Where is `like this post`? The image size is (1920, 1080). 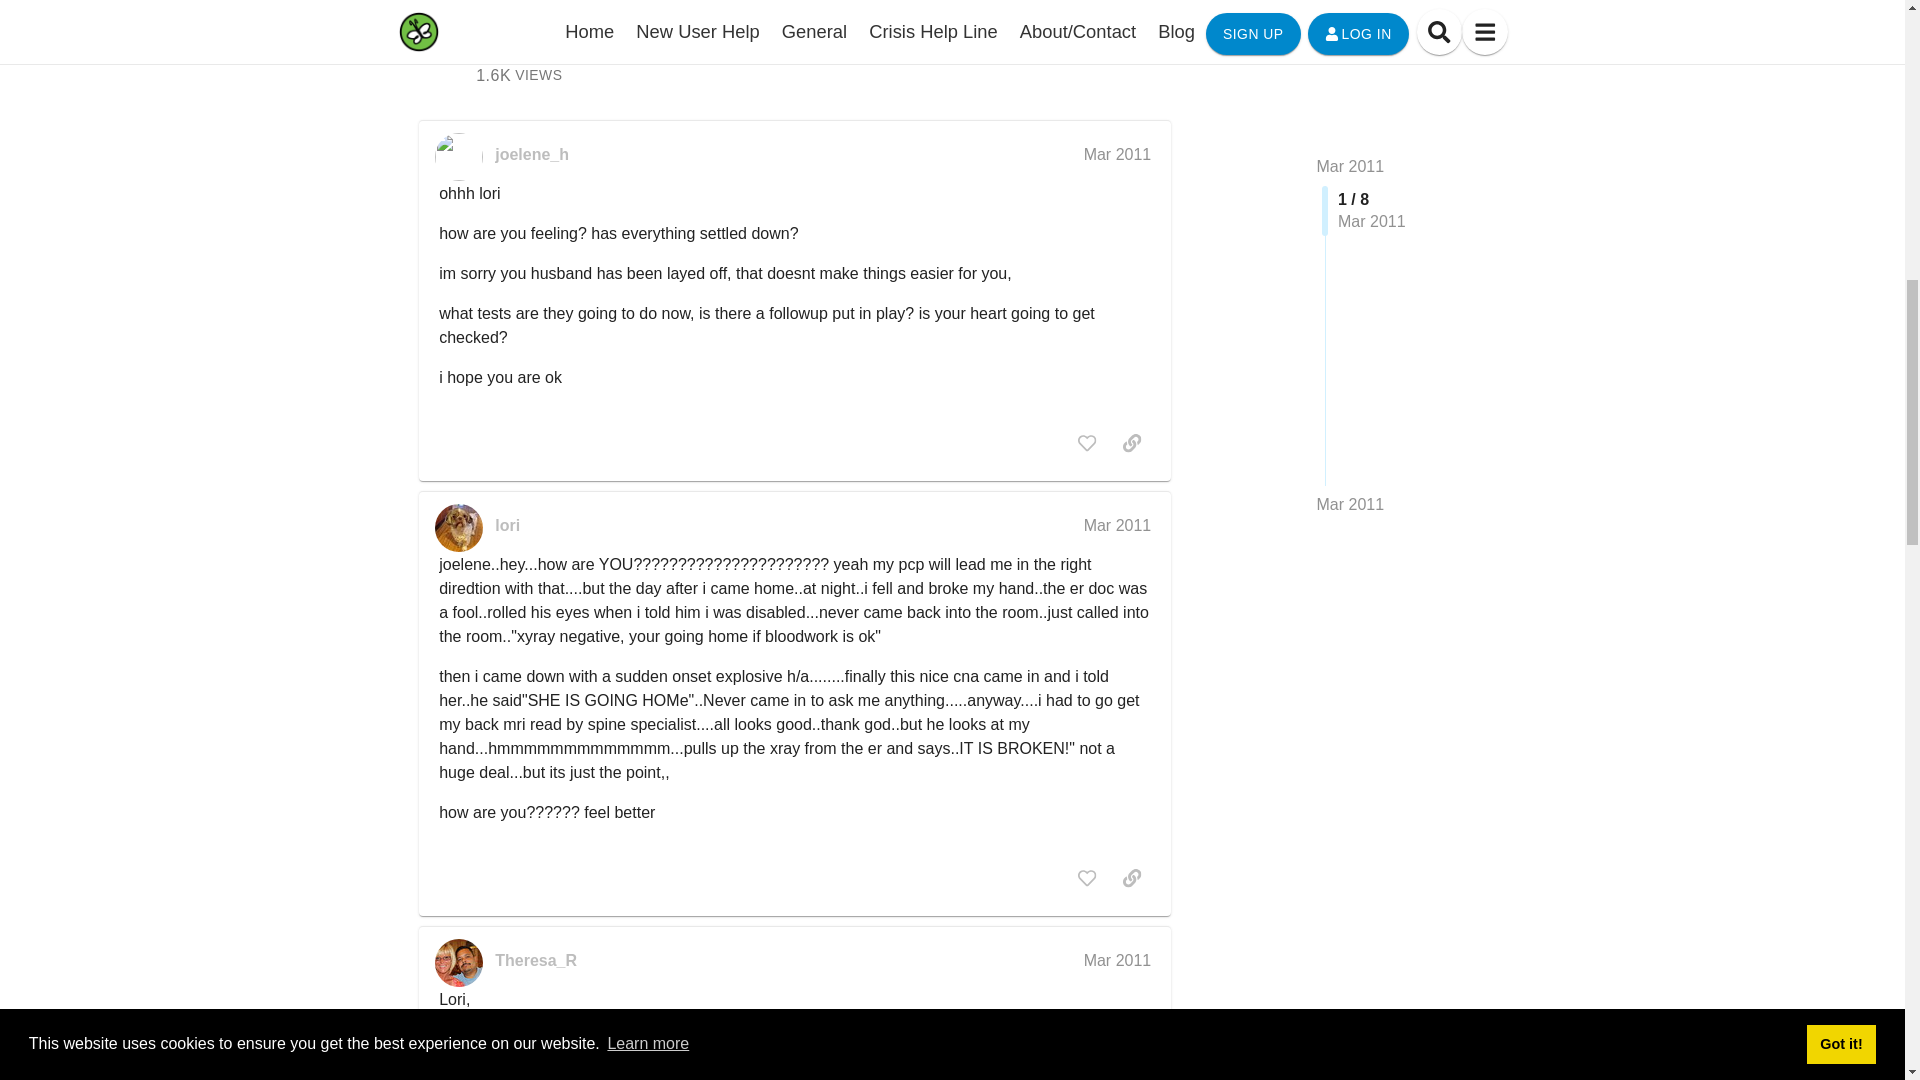 like this post is located at coordinates (518, 75).